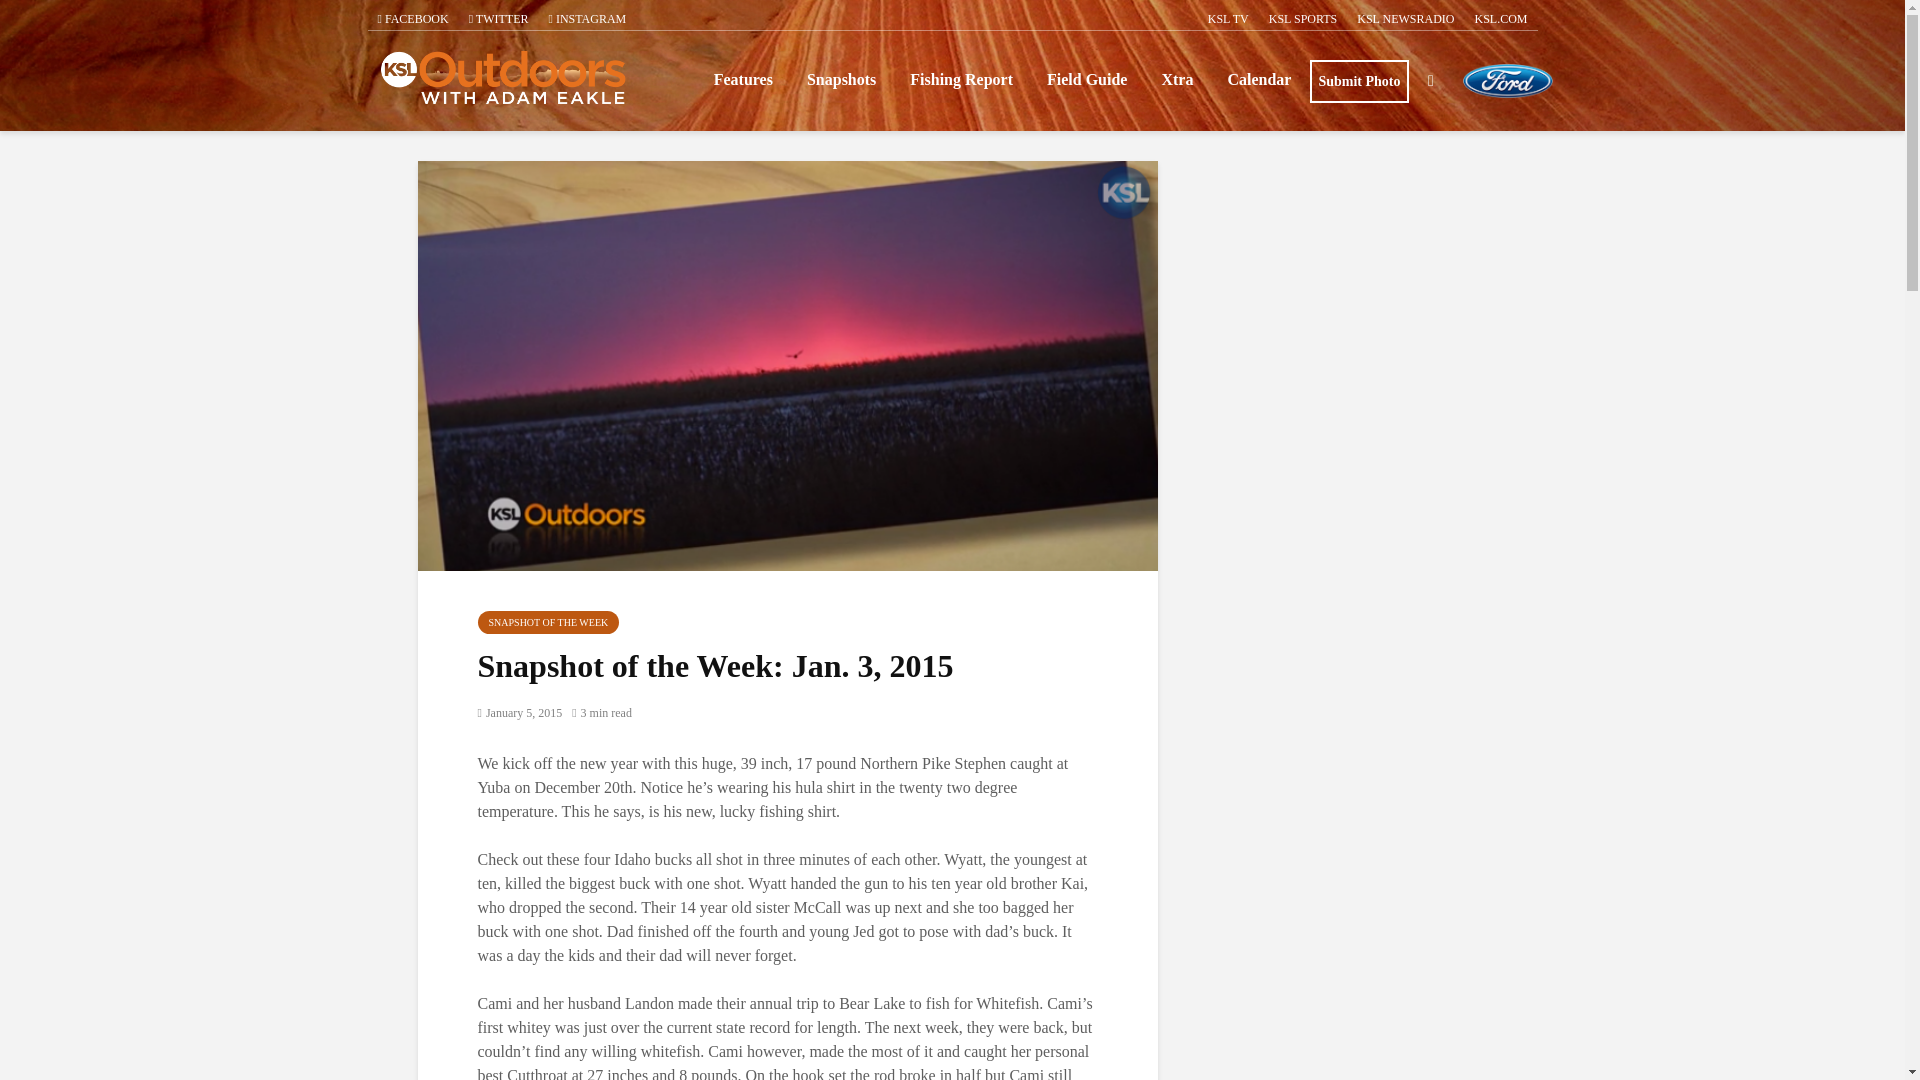 The width and height of the screenshot is (1920, 1080). What do you see at coordinates (1358, 81) in the screenshot?
I see `Submit Photo` at bounding box center [1358, 81].